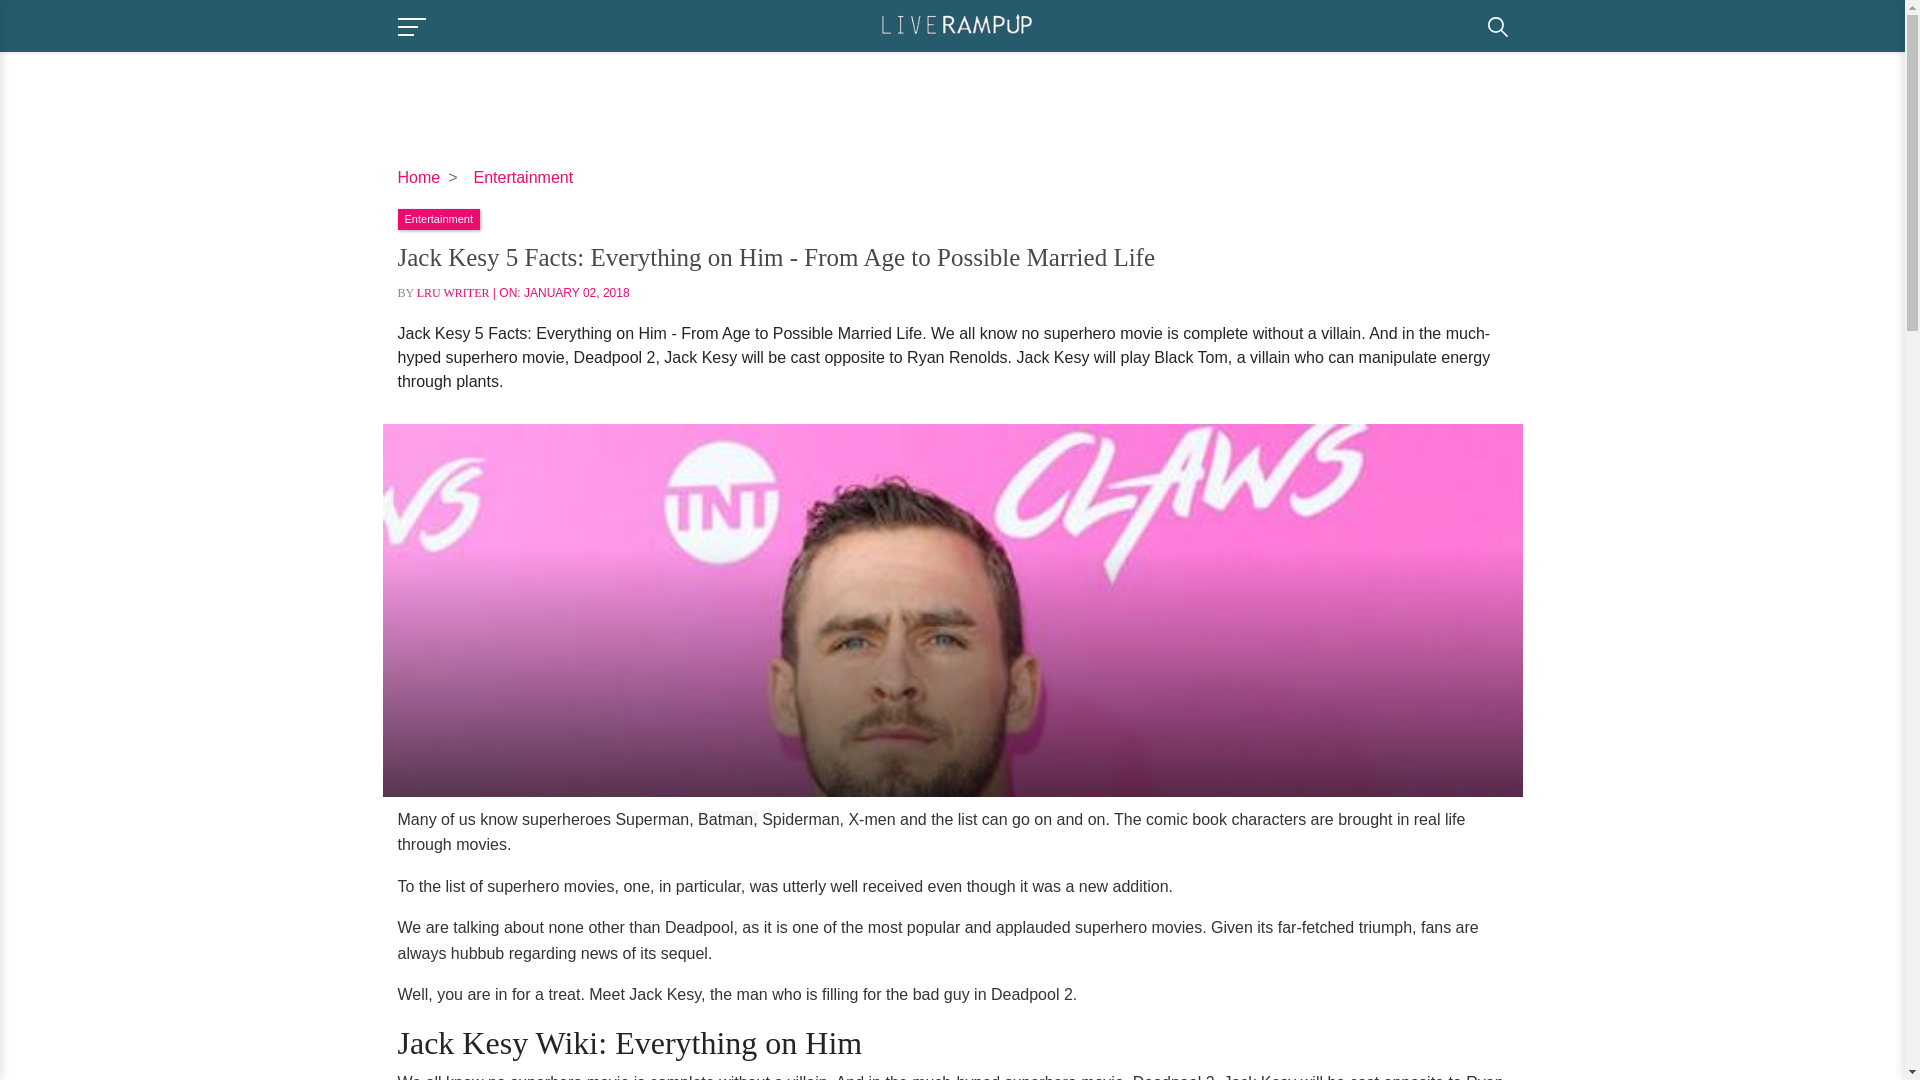 Image resolution: width=1920 pixels, height=1080 pixels. Describe the element at coordinates (452, 293) in the screenshot. I see `LRU WRITER` at that location.